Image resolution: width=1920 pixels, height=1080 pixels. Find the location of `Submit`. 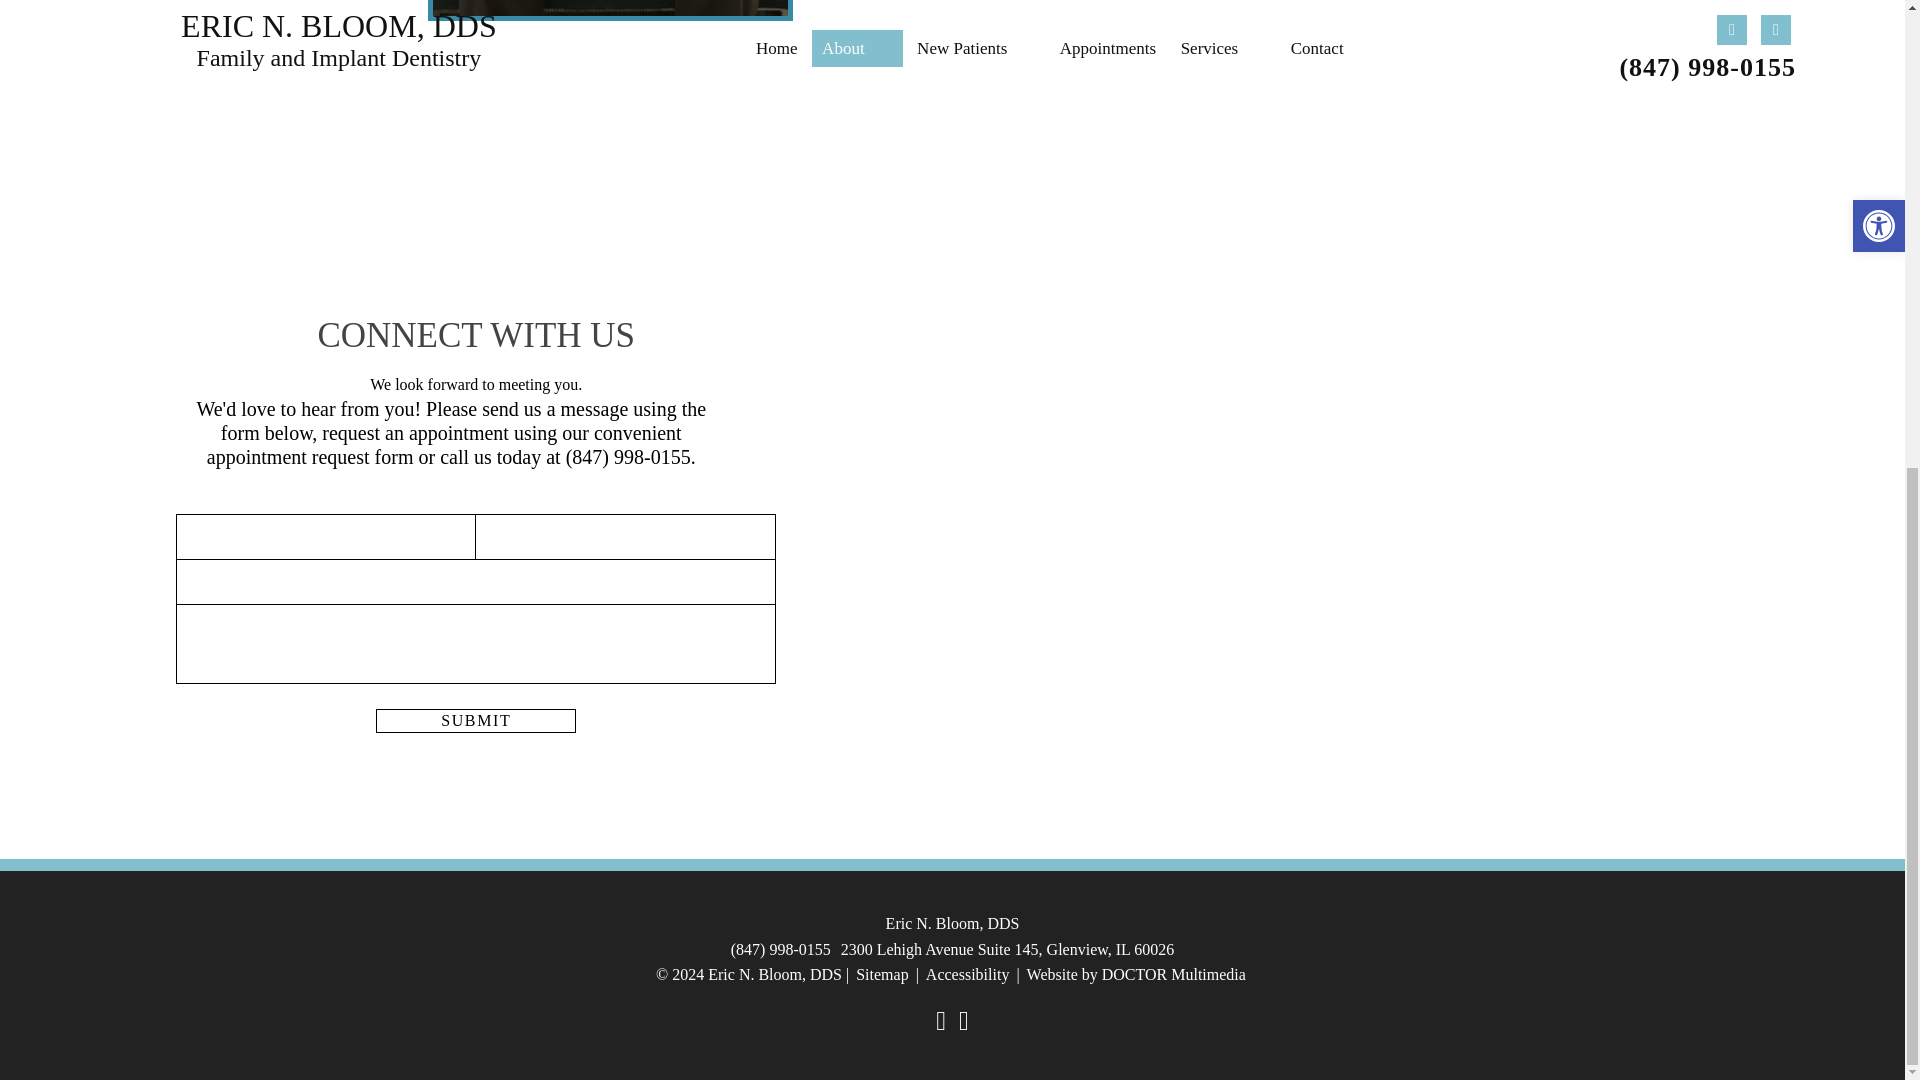

Submit is located at coordinates (476, 720).